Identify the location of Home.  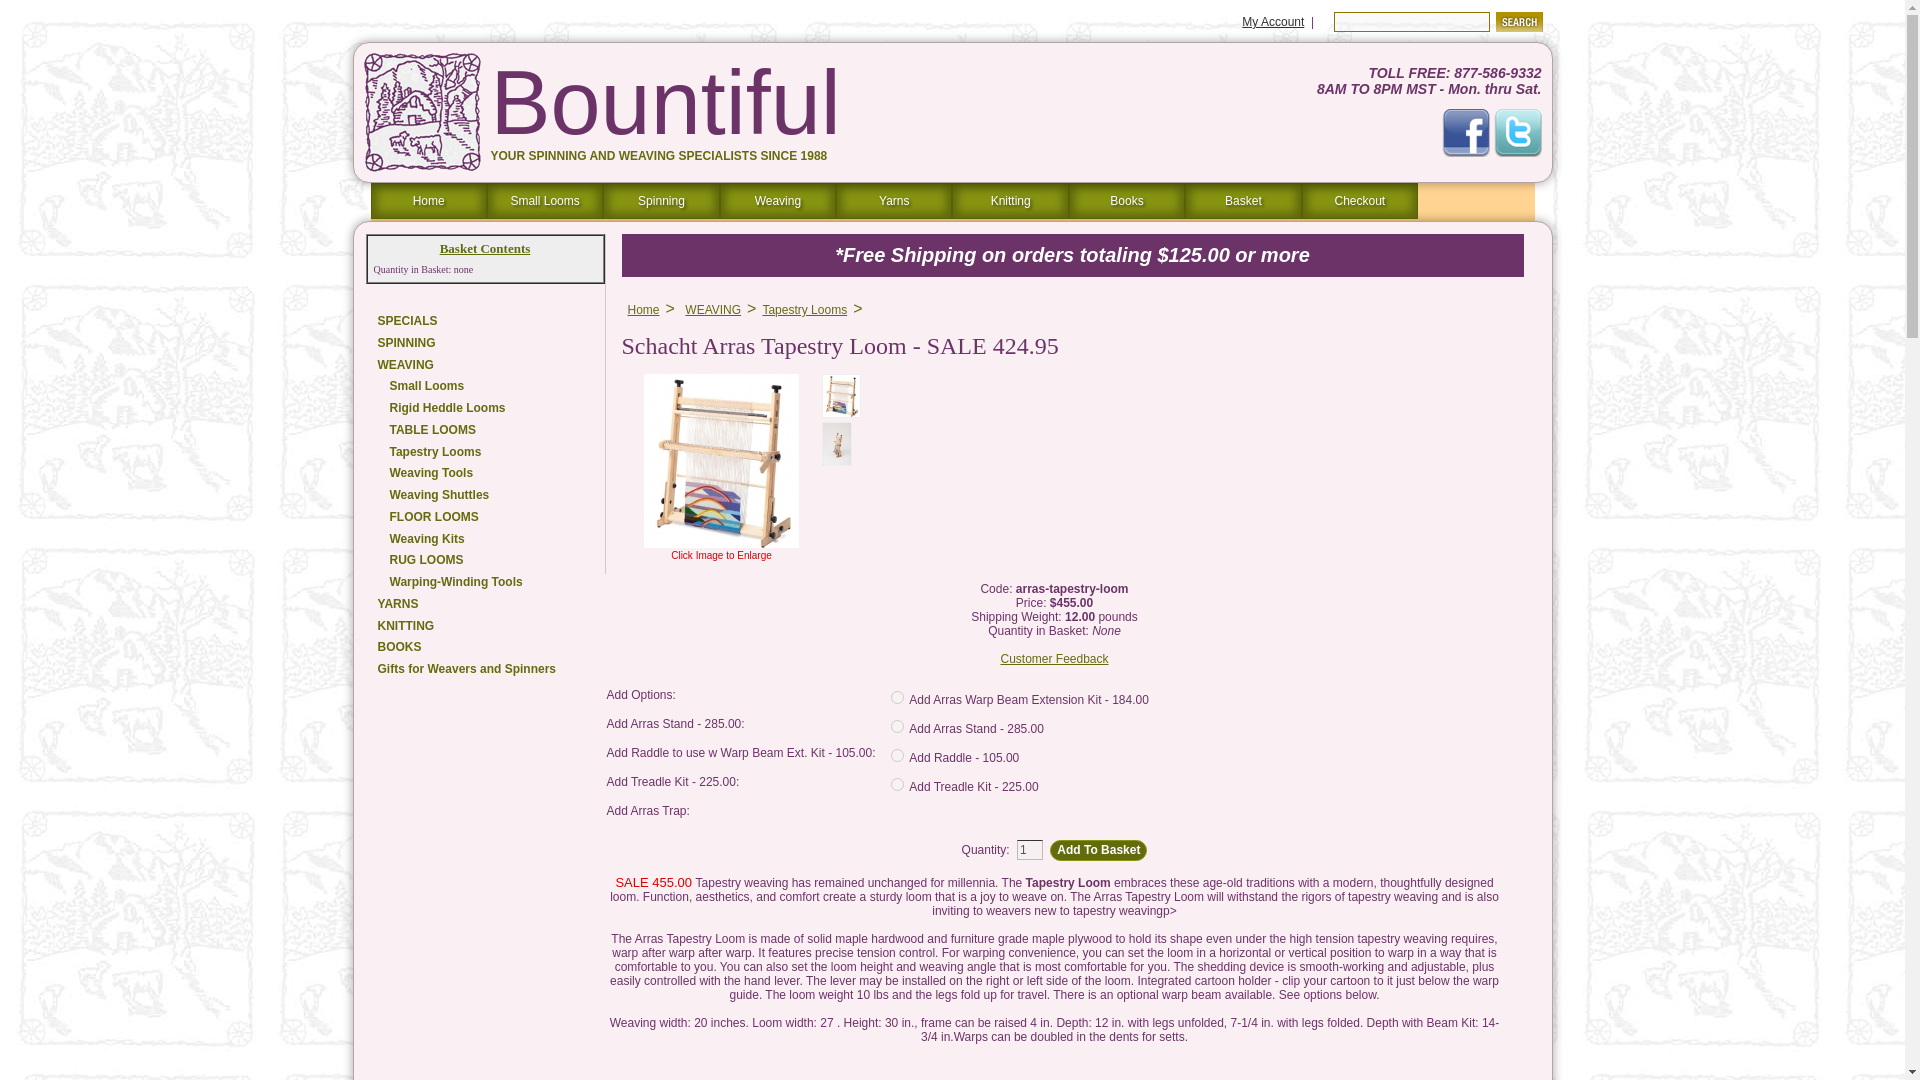
(644, 310).